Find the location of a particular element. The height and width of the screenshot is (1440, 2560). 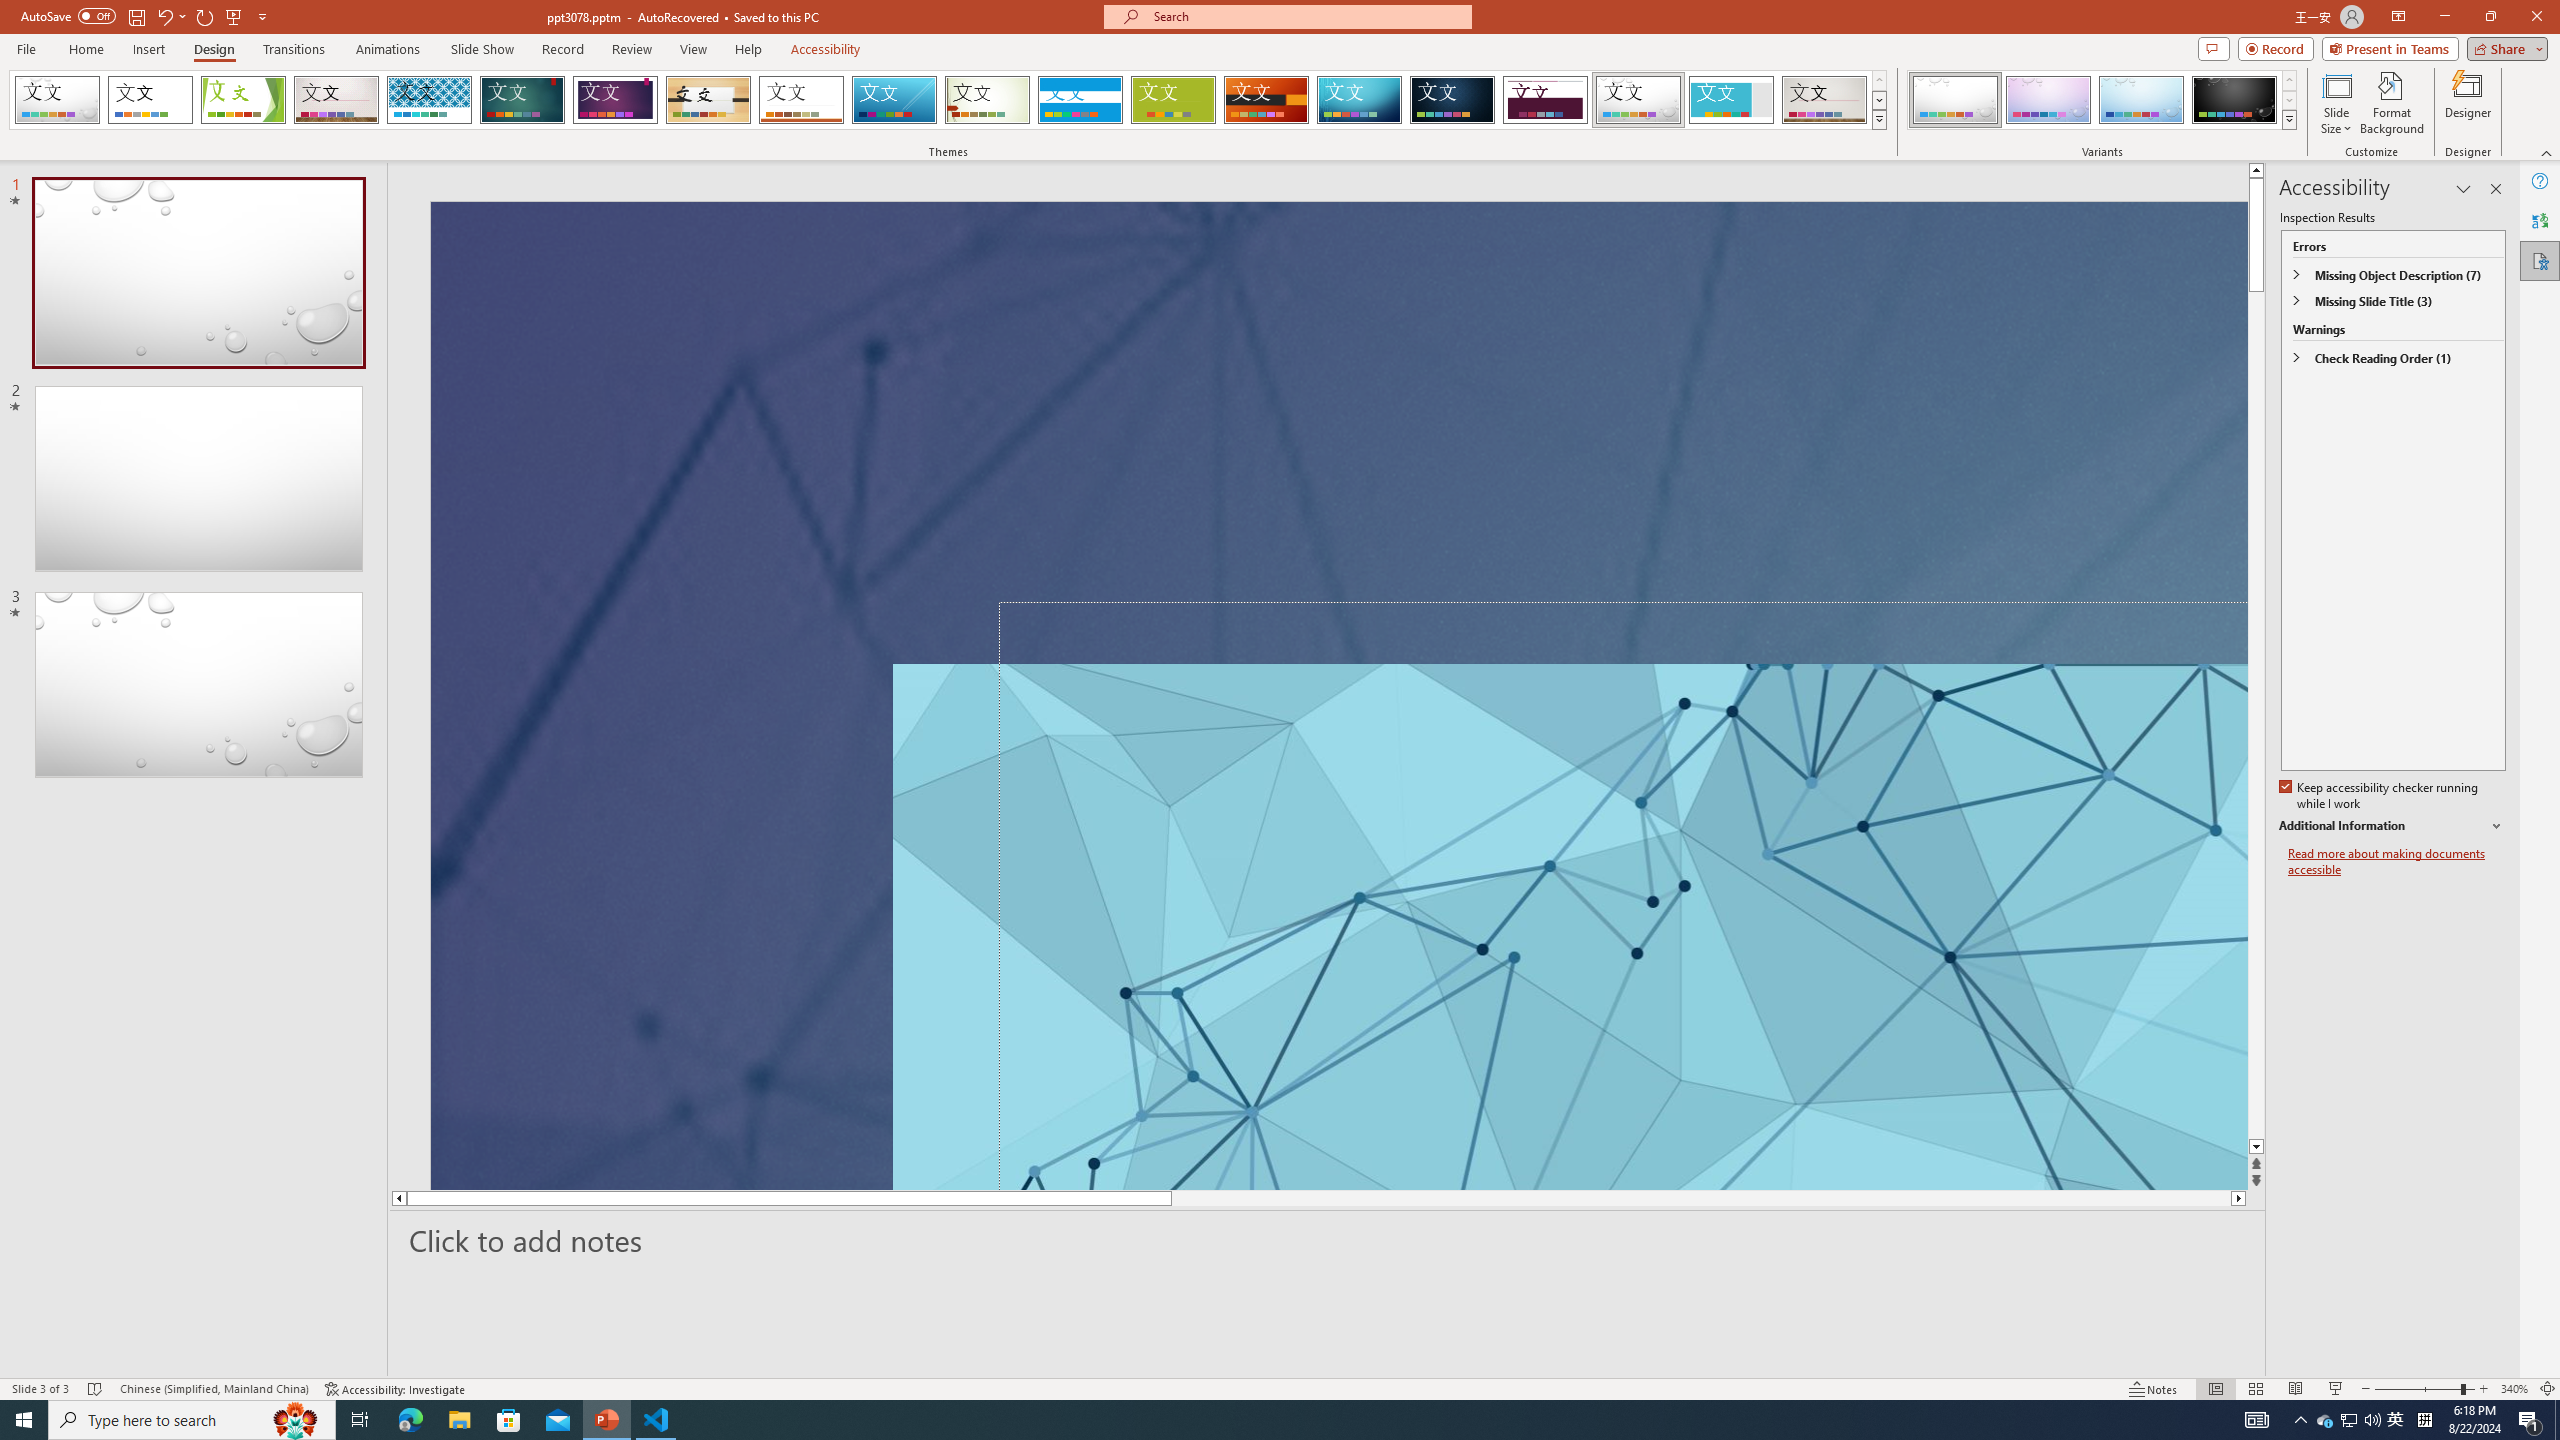

Read more about making documents accessible is located at coordinates (2397, 862).